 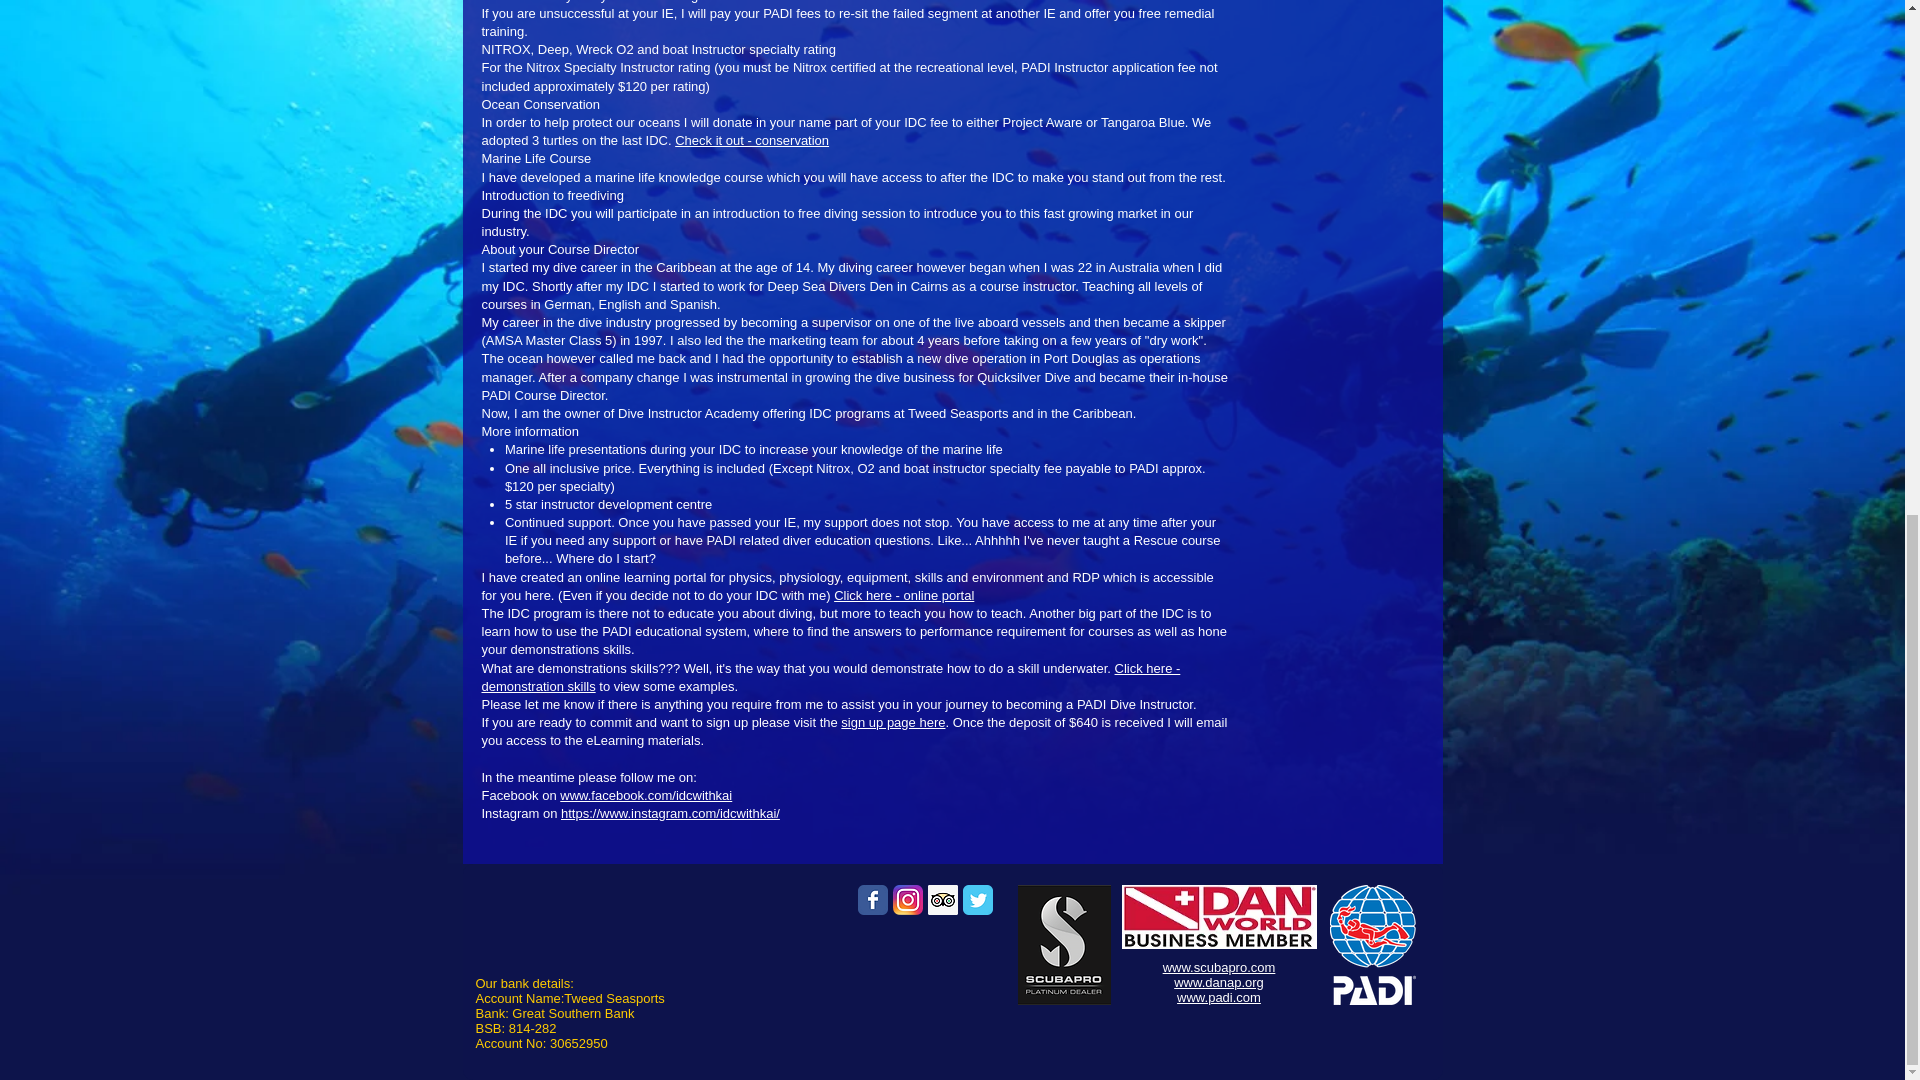 What do you see at coordinates (830, 677) in the screenshot?
I see `Click here - demonstration skills` at bounding box center [830, 677].